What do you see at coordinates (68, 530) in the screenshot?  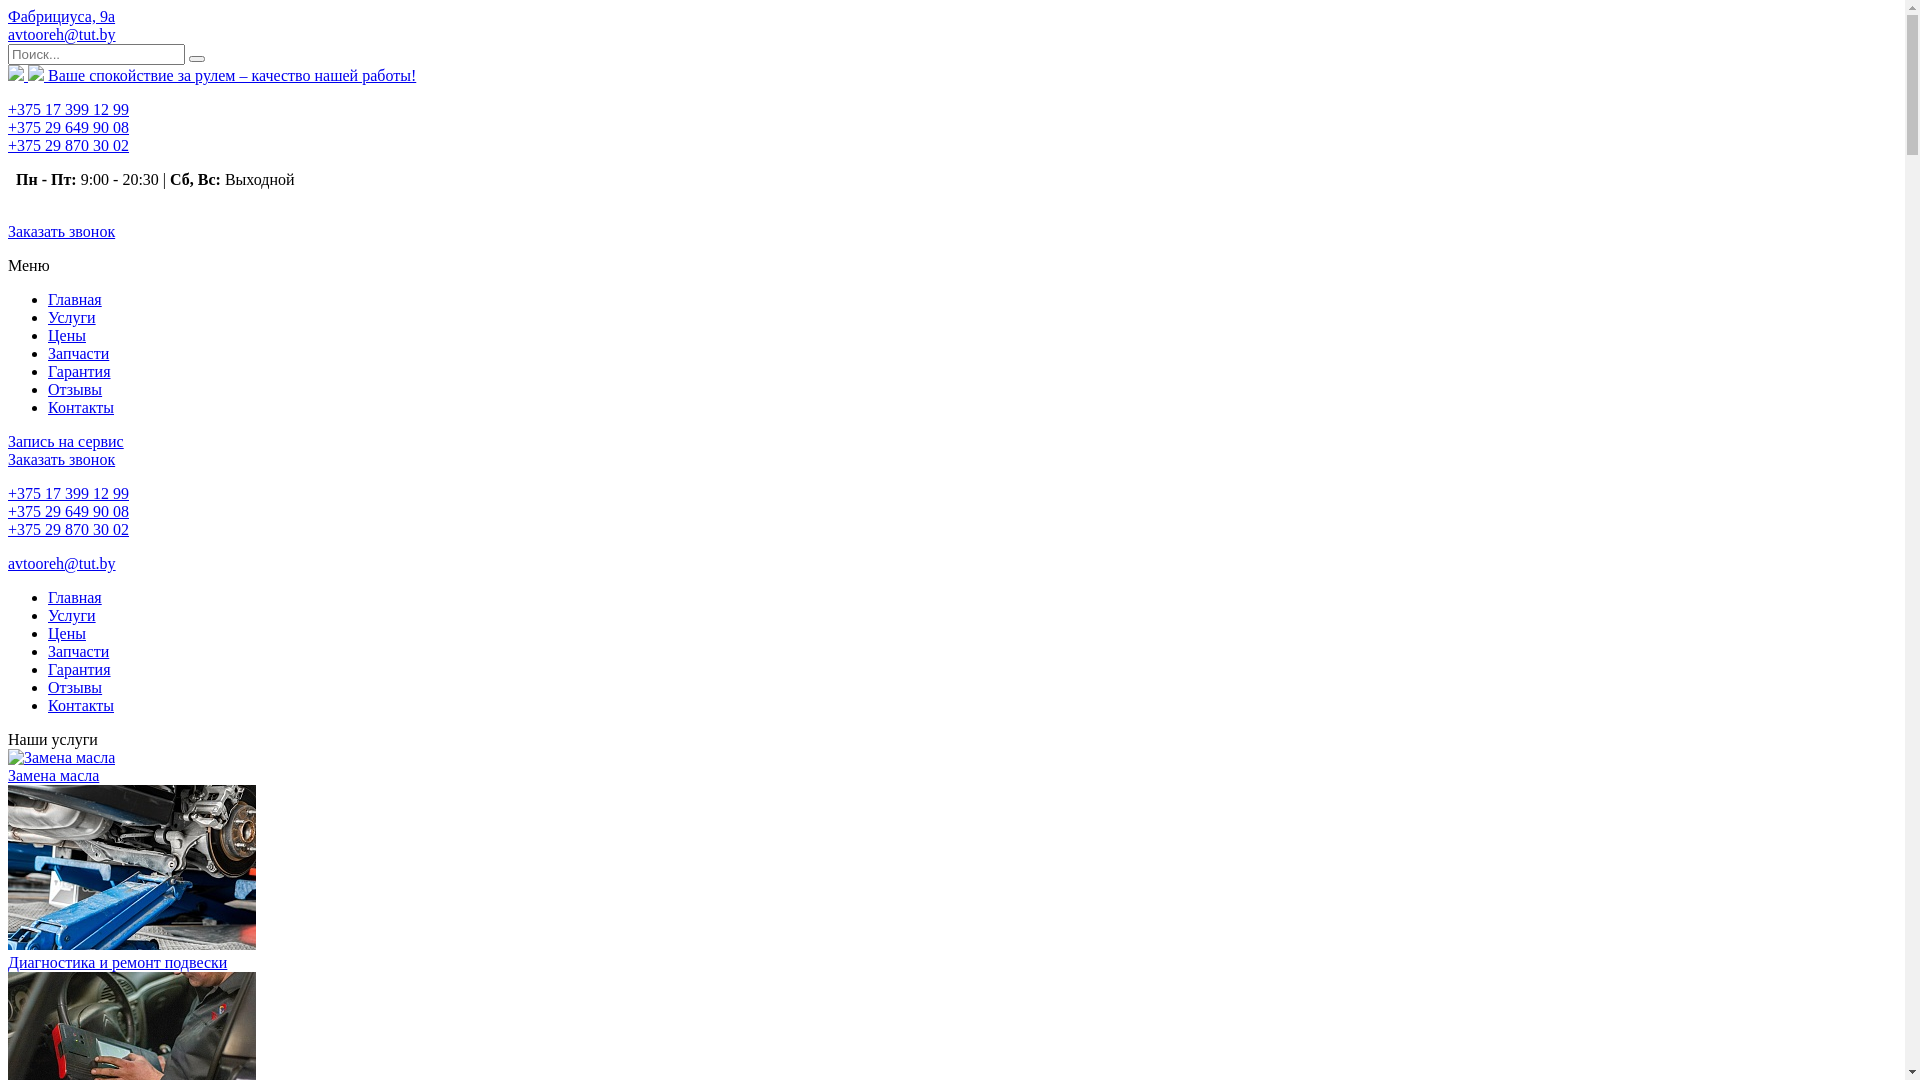 I see `+375 29 870 30 02` at bounding box center [68, 530].